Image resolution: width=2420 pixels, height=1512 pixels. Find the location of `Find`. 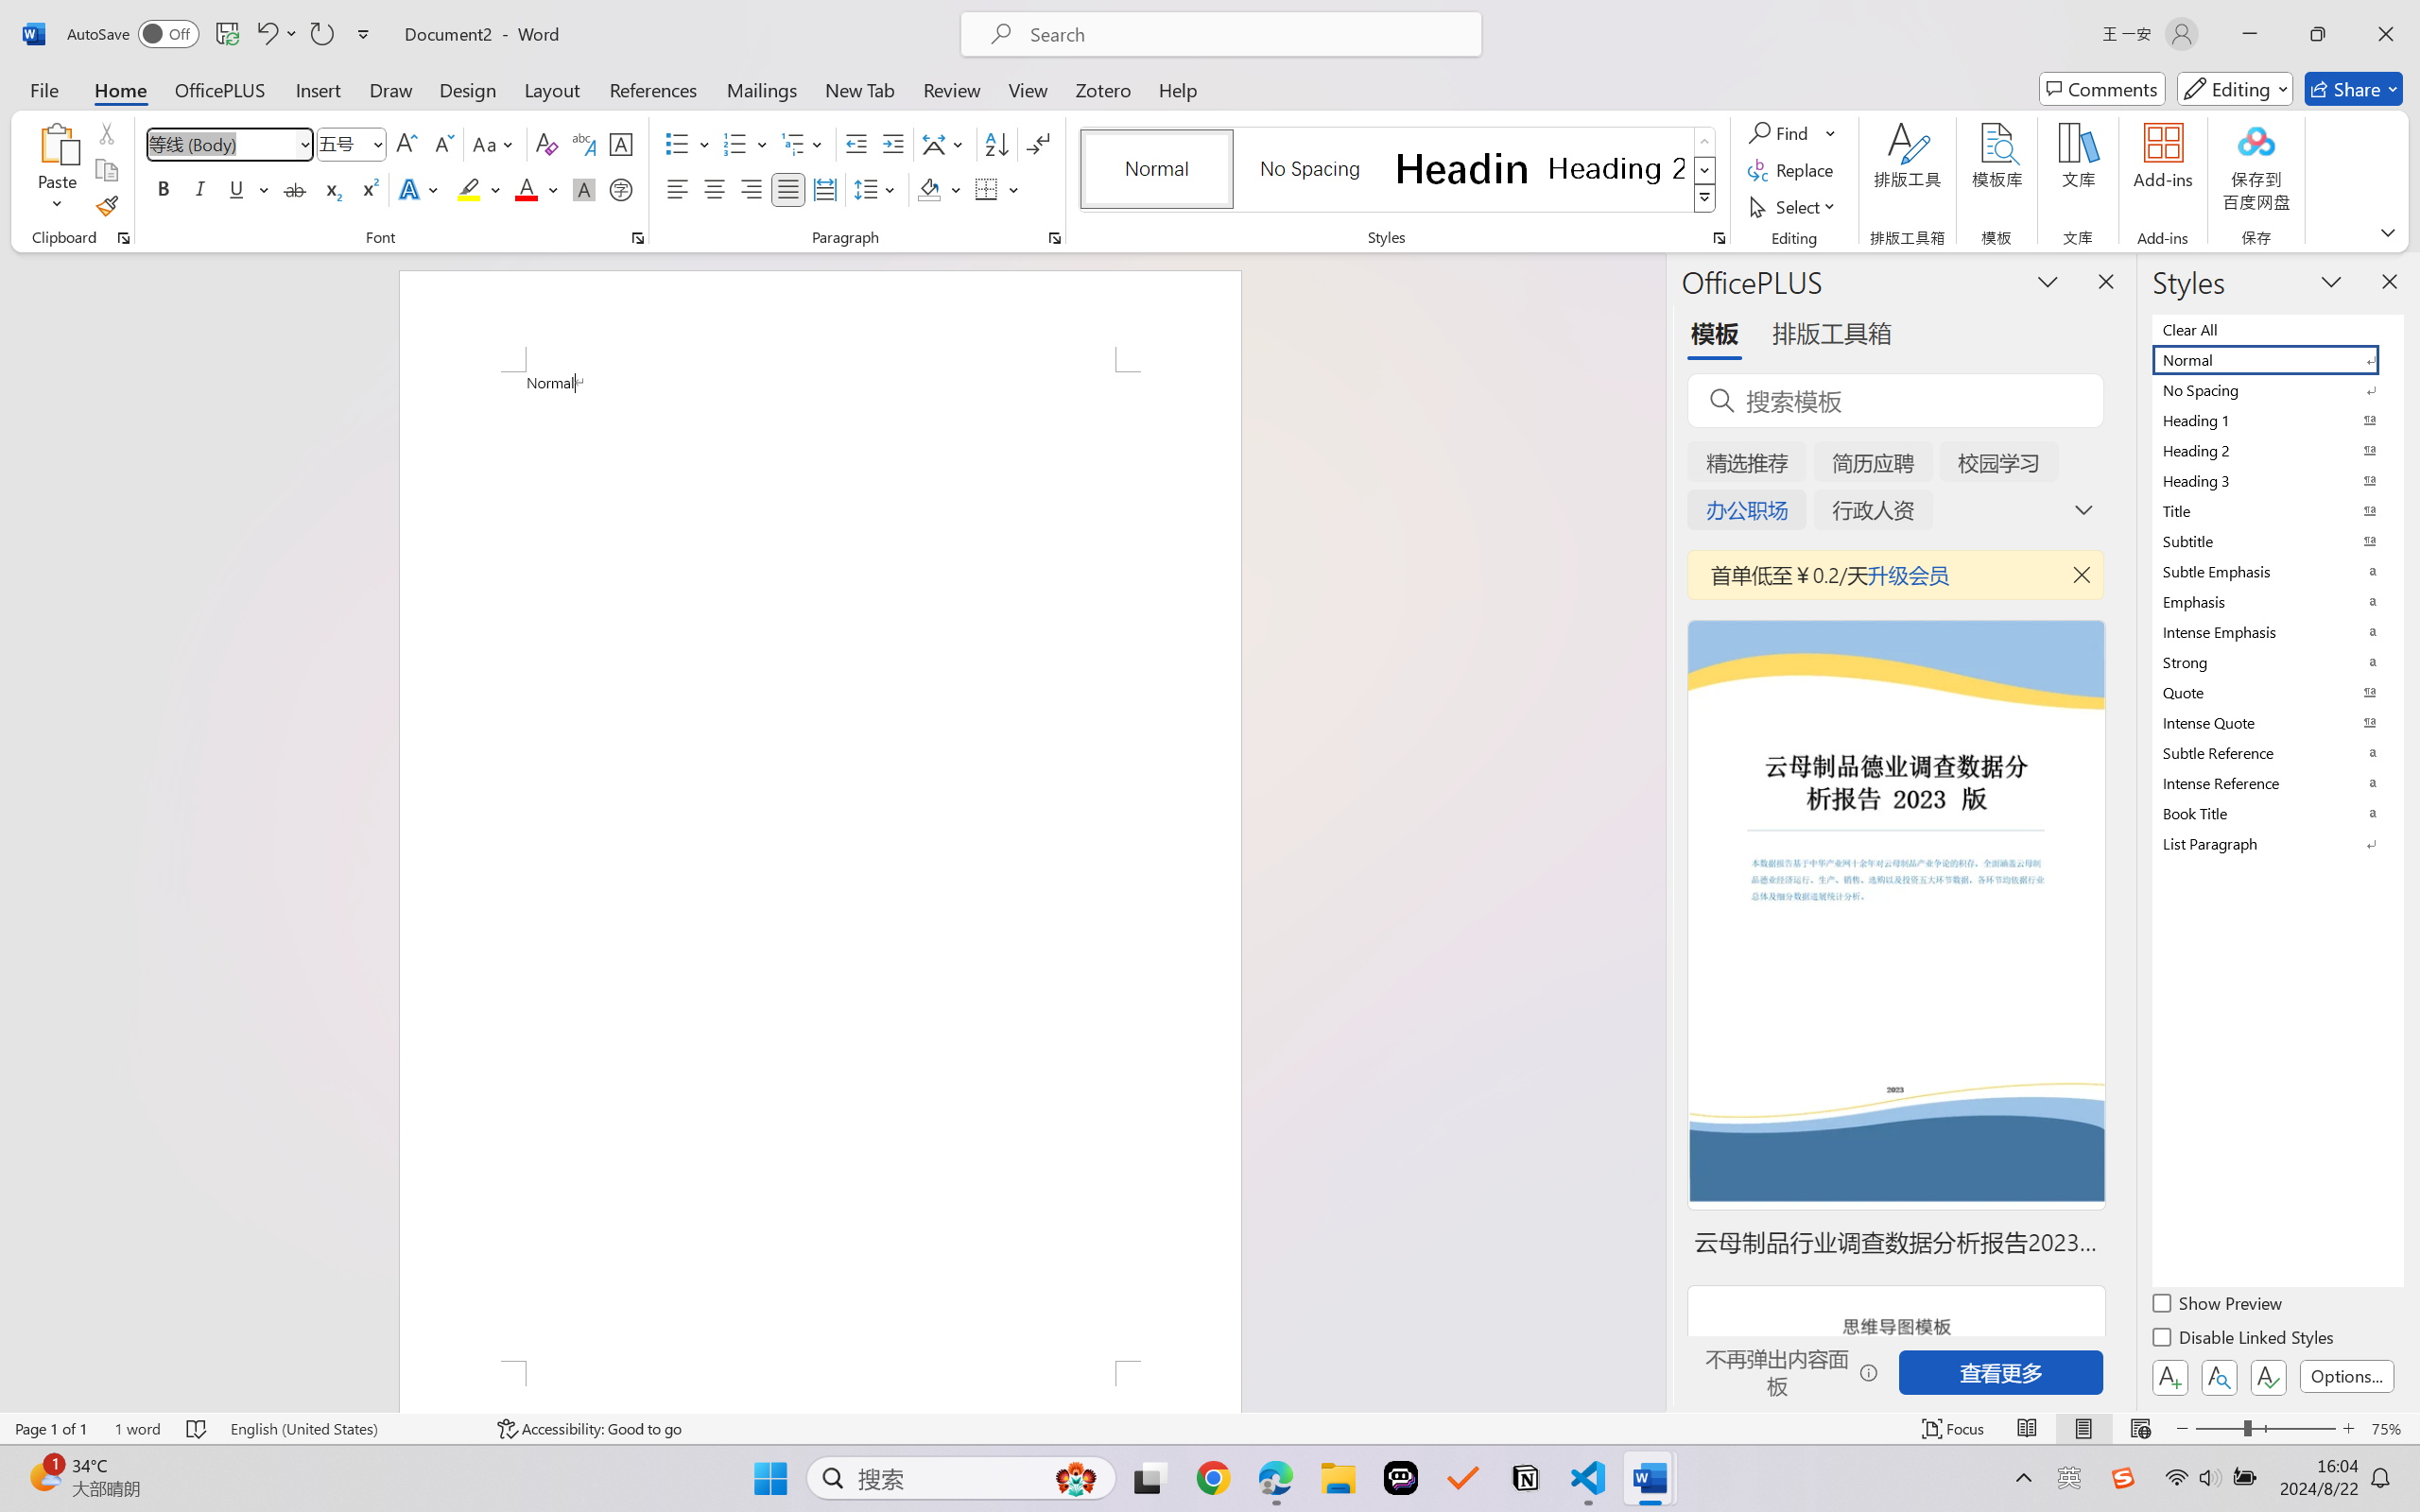

Find is located at coordinates (1792, 132).